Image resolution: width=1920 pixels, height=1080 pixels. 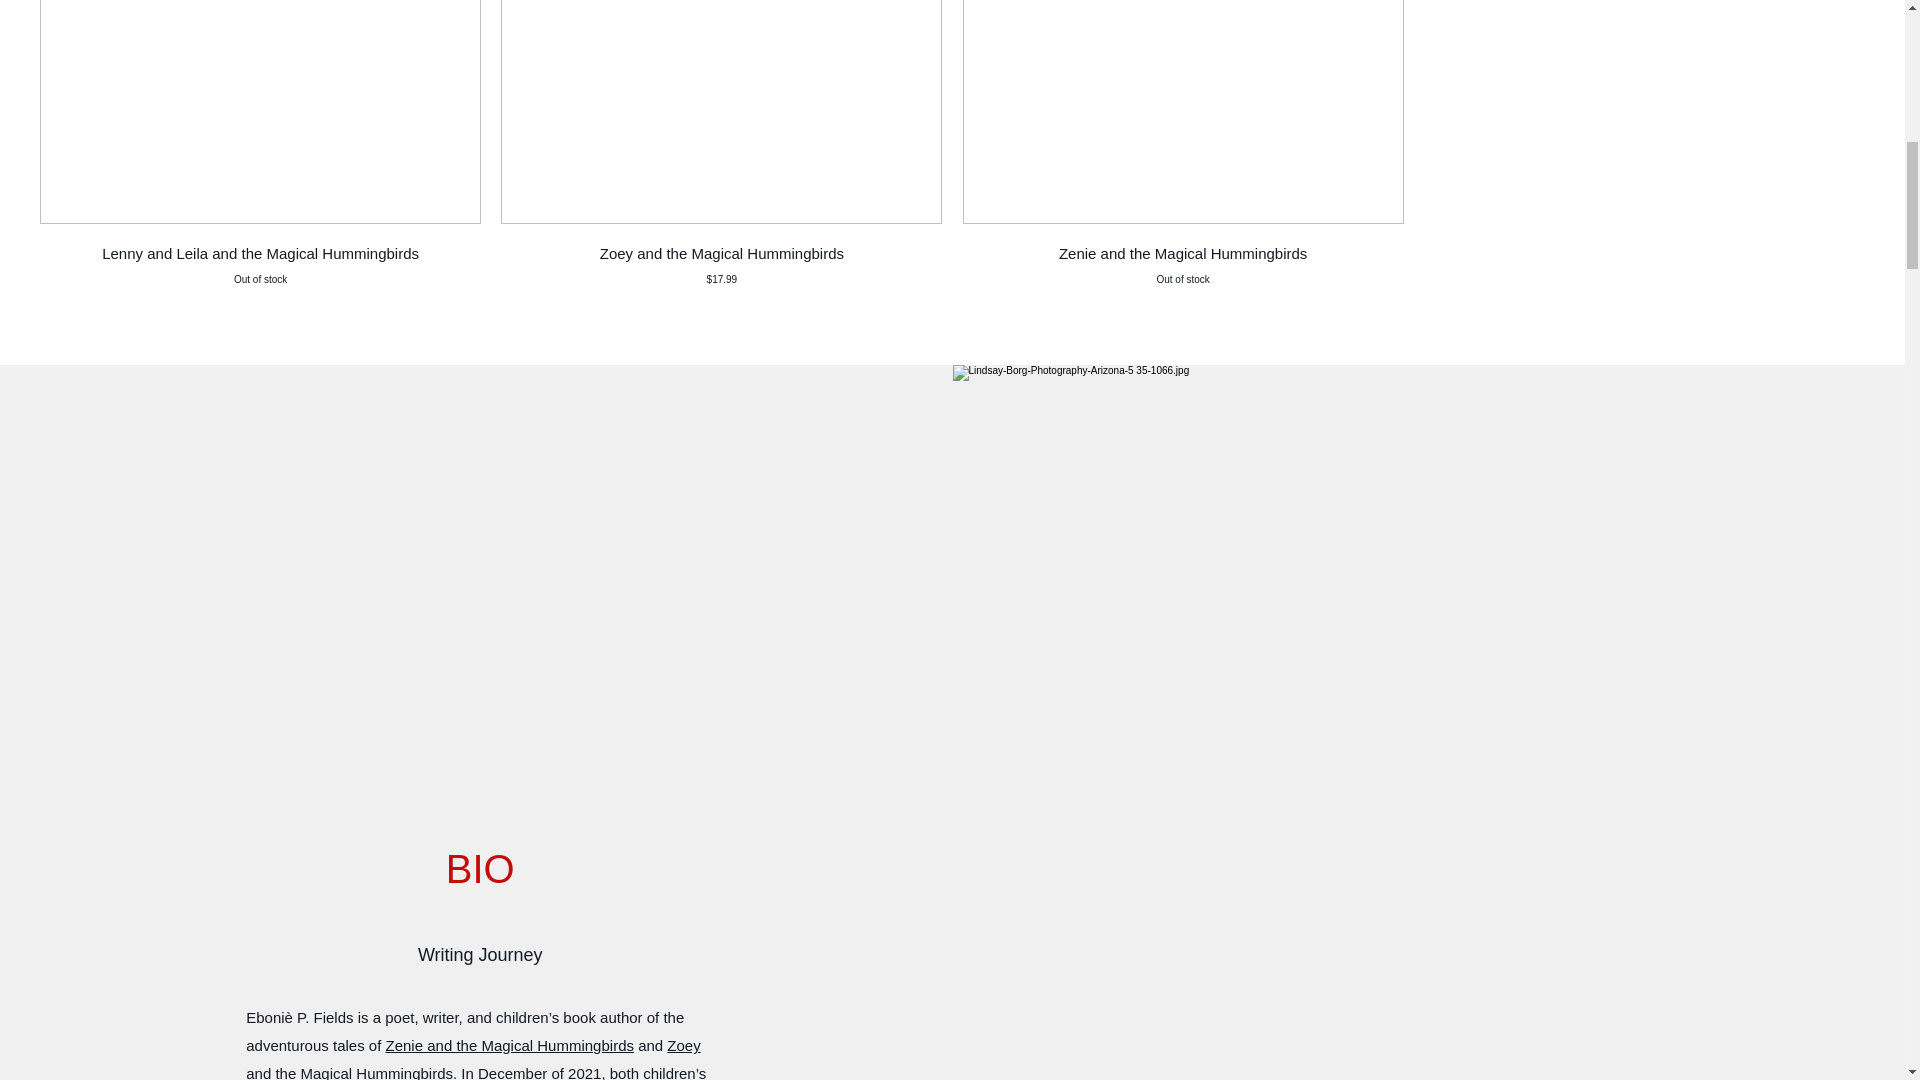 What do you see at coordinates (1182, 263) in the screenshot?
I see `New Arrival` at bounding box center [1182, 263].